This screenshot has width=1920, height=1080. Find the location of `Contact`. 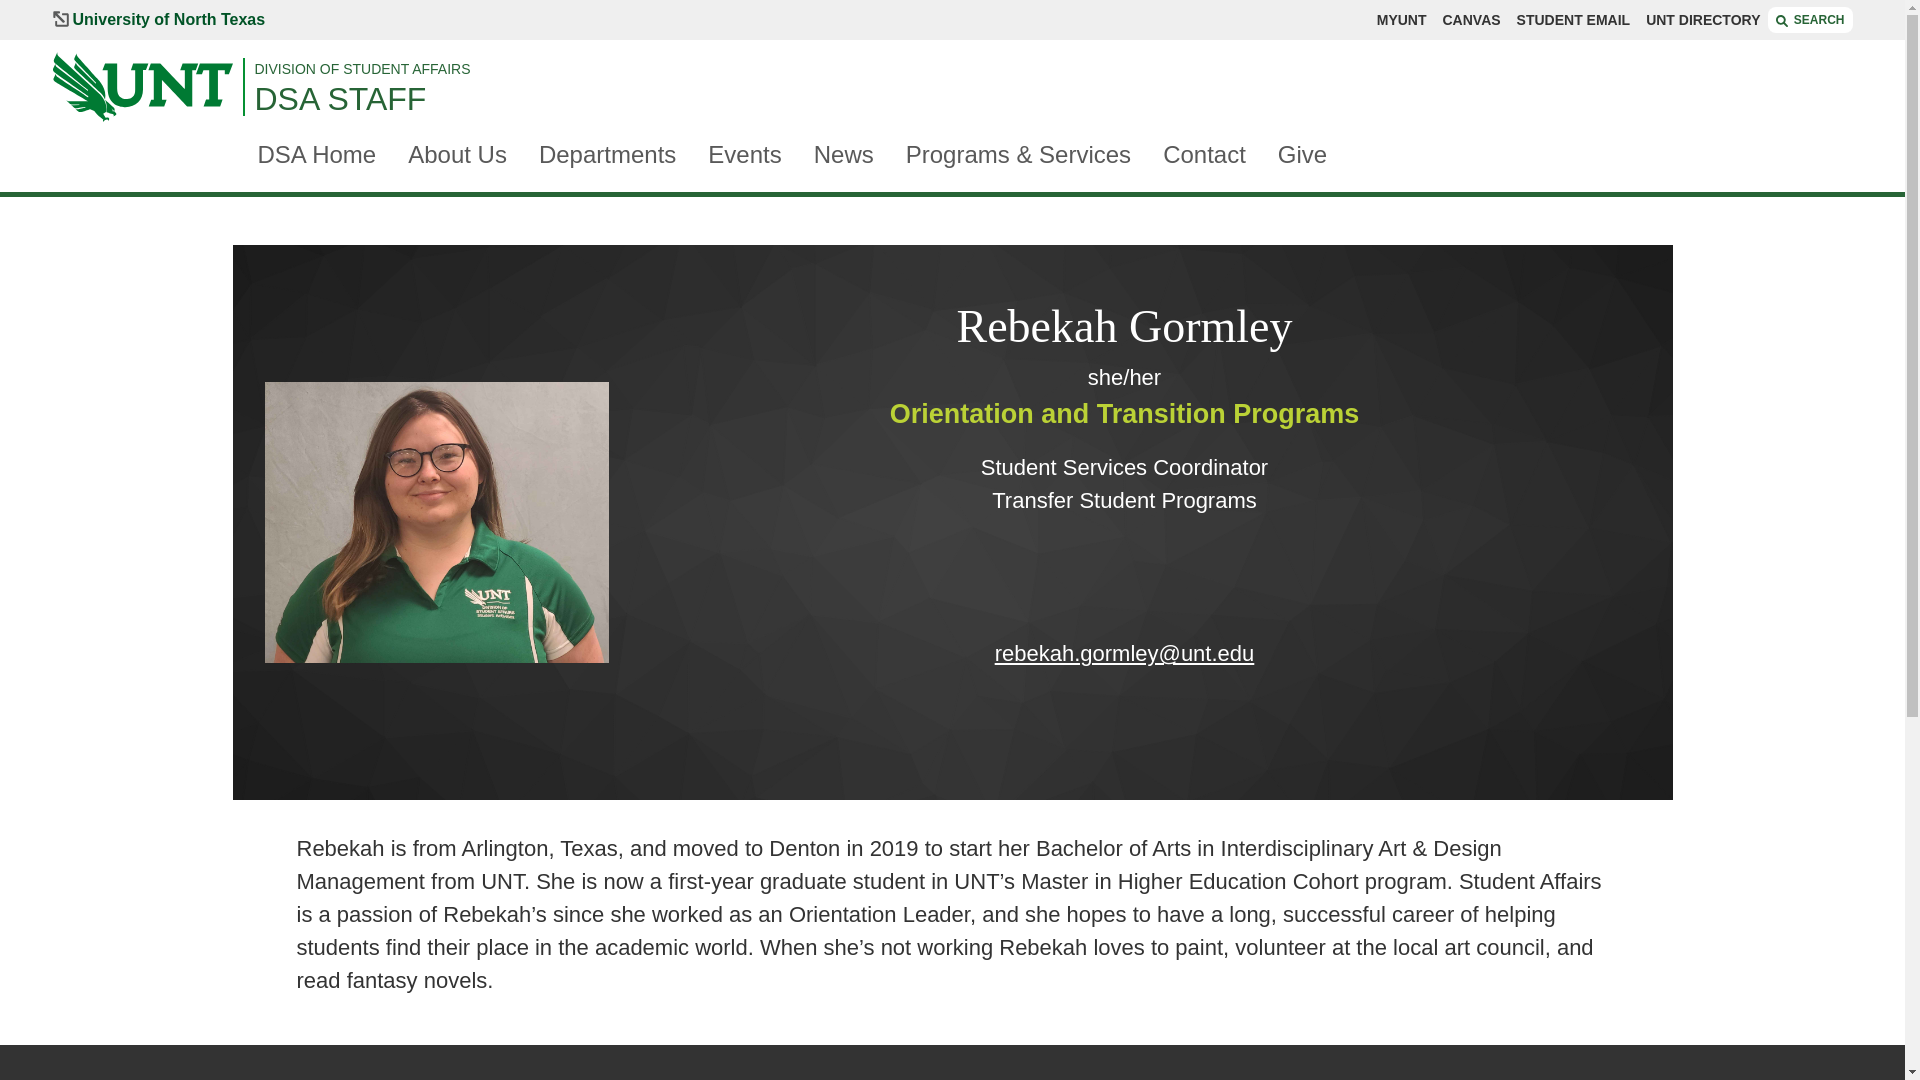

Contact is located at coordinates (1204, 156).